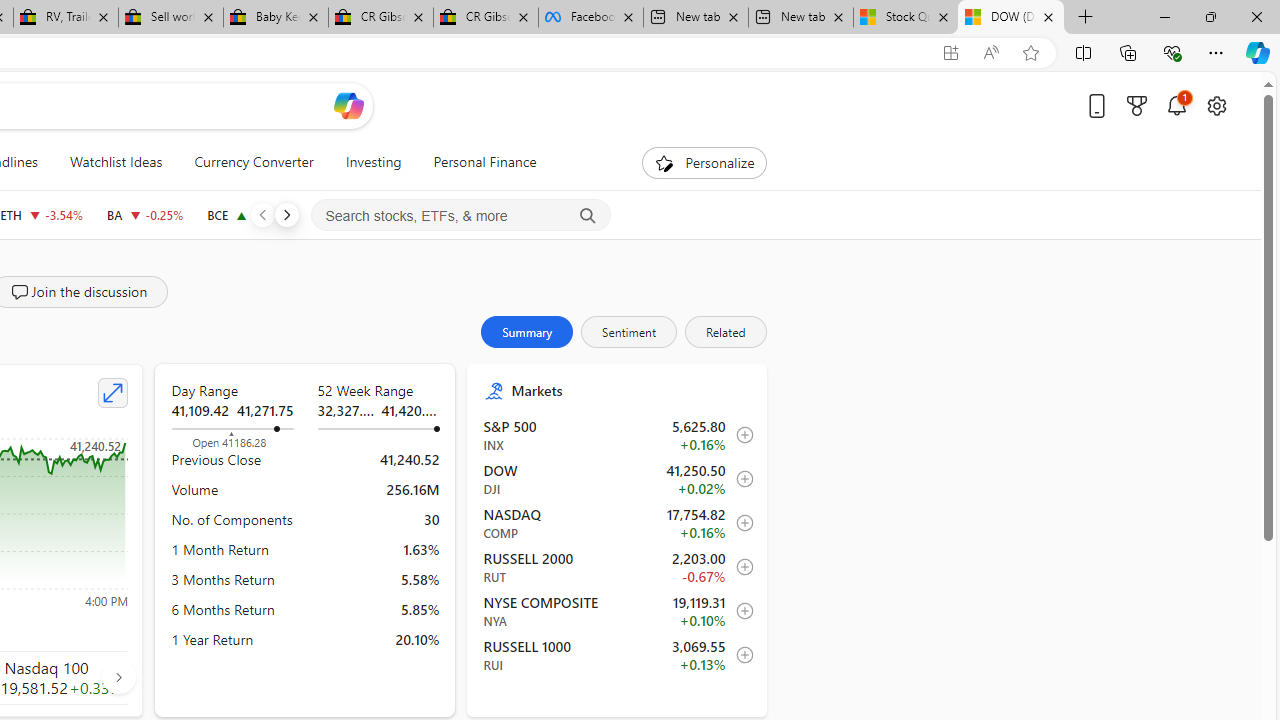  I want to click on BCE BCE Inc increase 35.22 +0.08 +0.23%, so click(249, 214).